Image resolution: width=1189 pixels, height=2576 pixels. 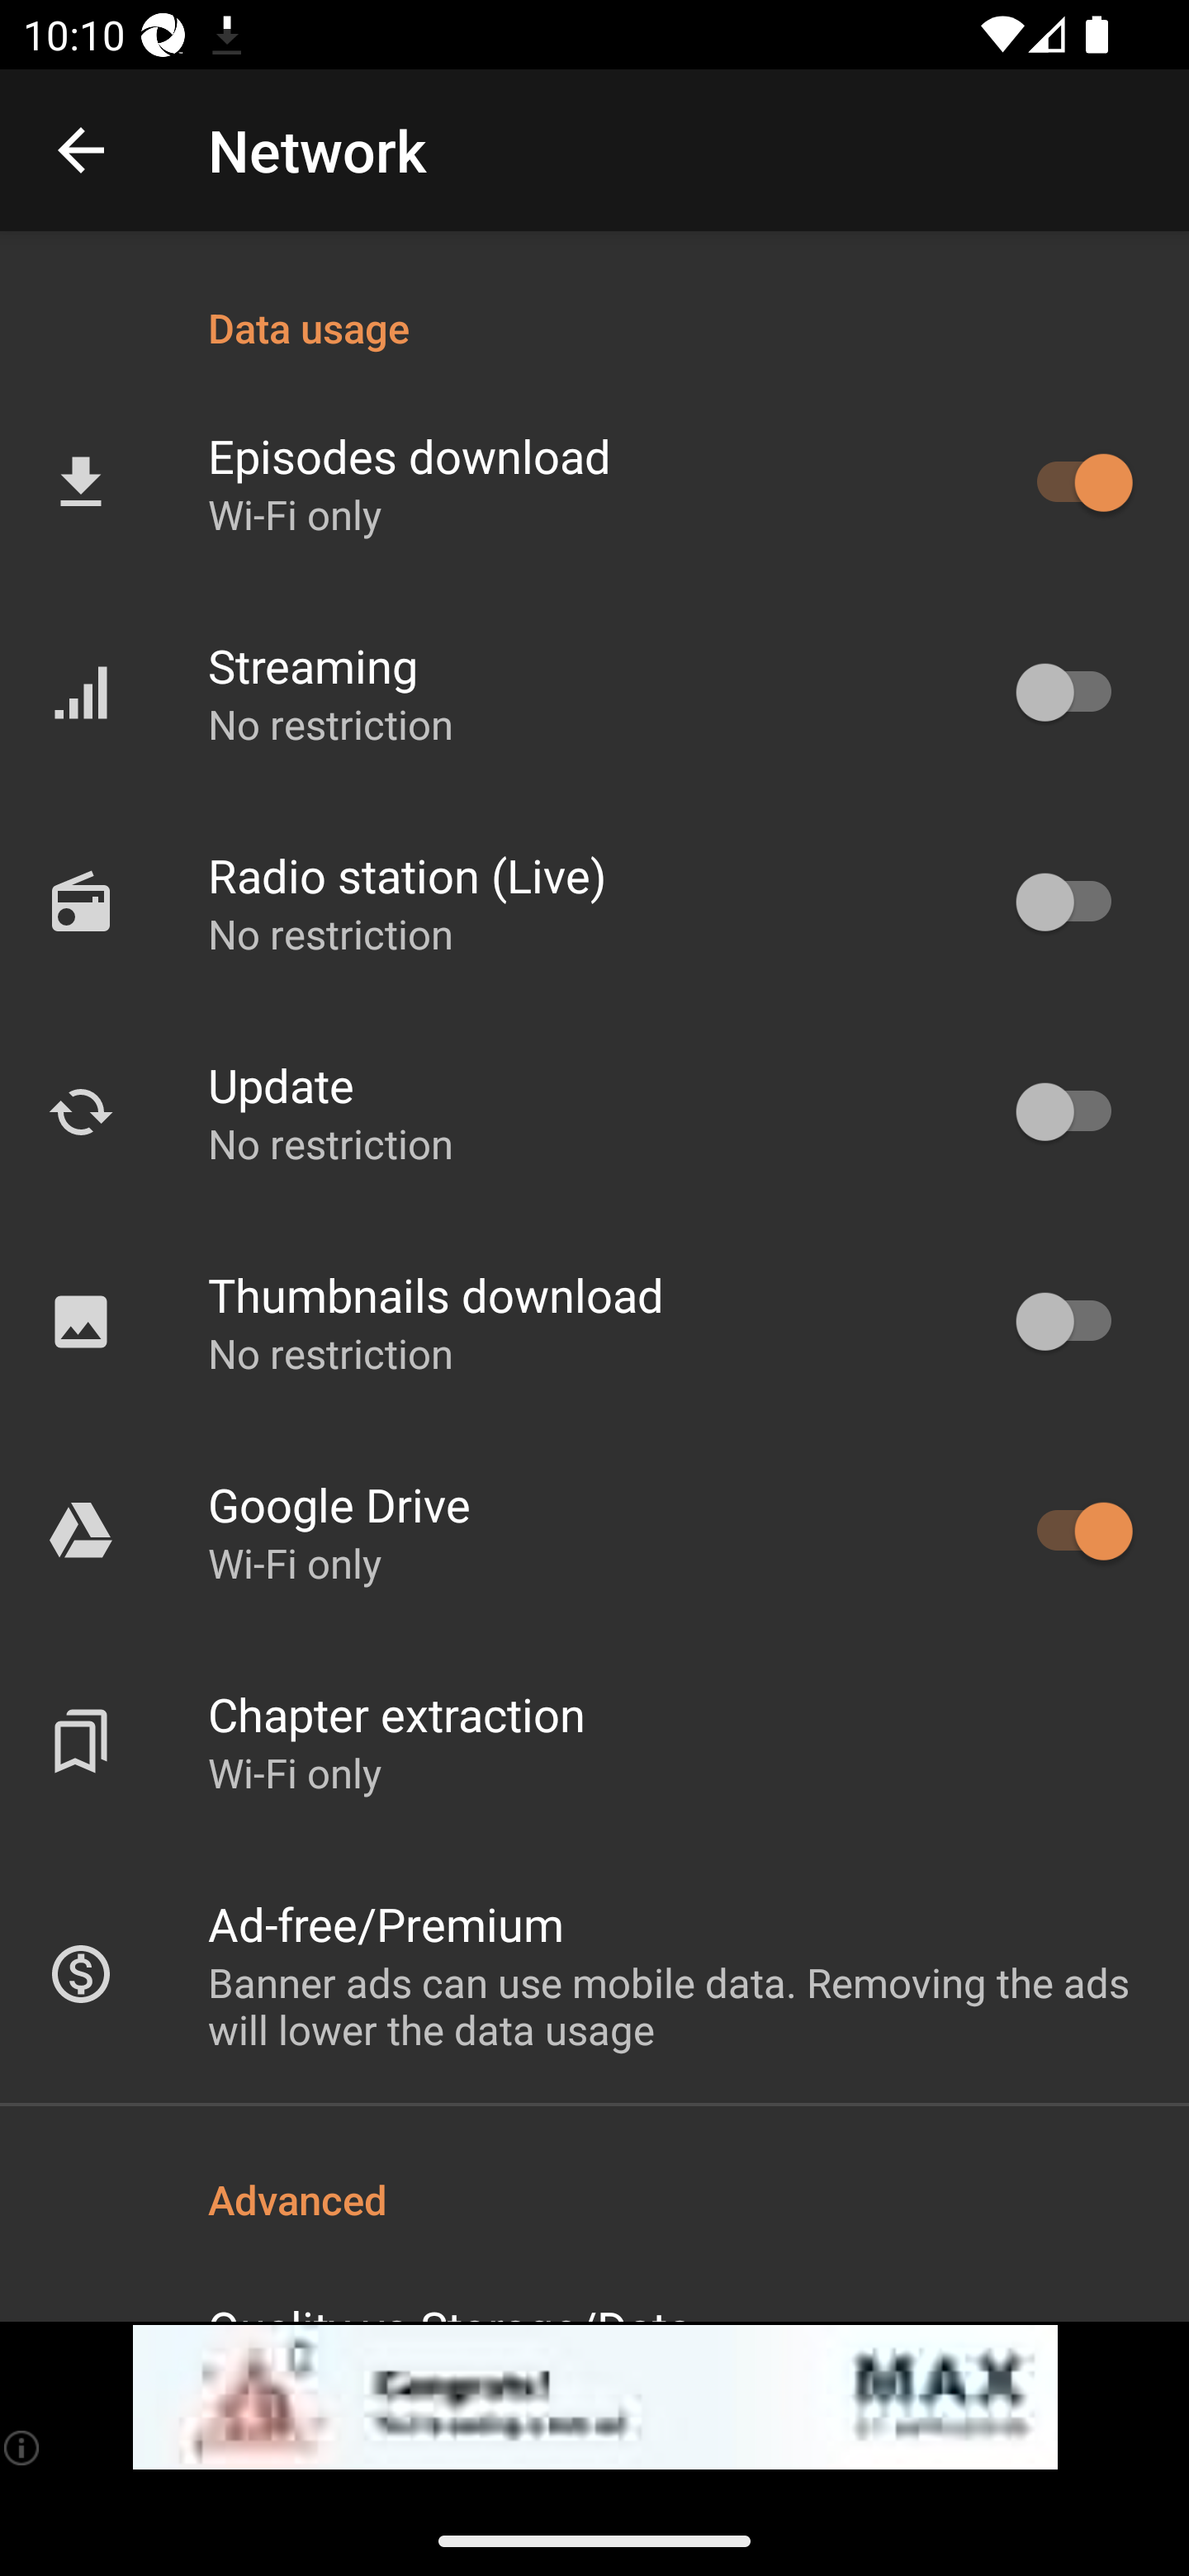 What do you see at coordinates (81, 150) in the screenshot?
I see `Navigate up` at bounding box center [81, 150].